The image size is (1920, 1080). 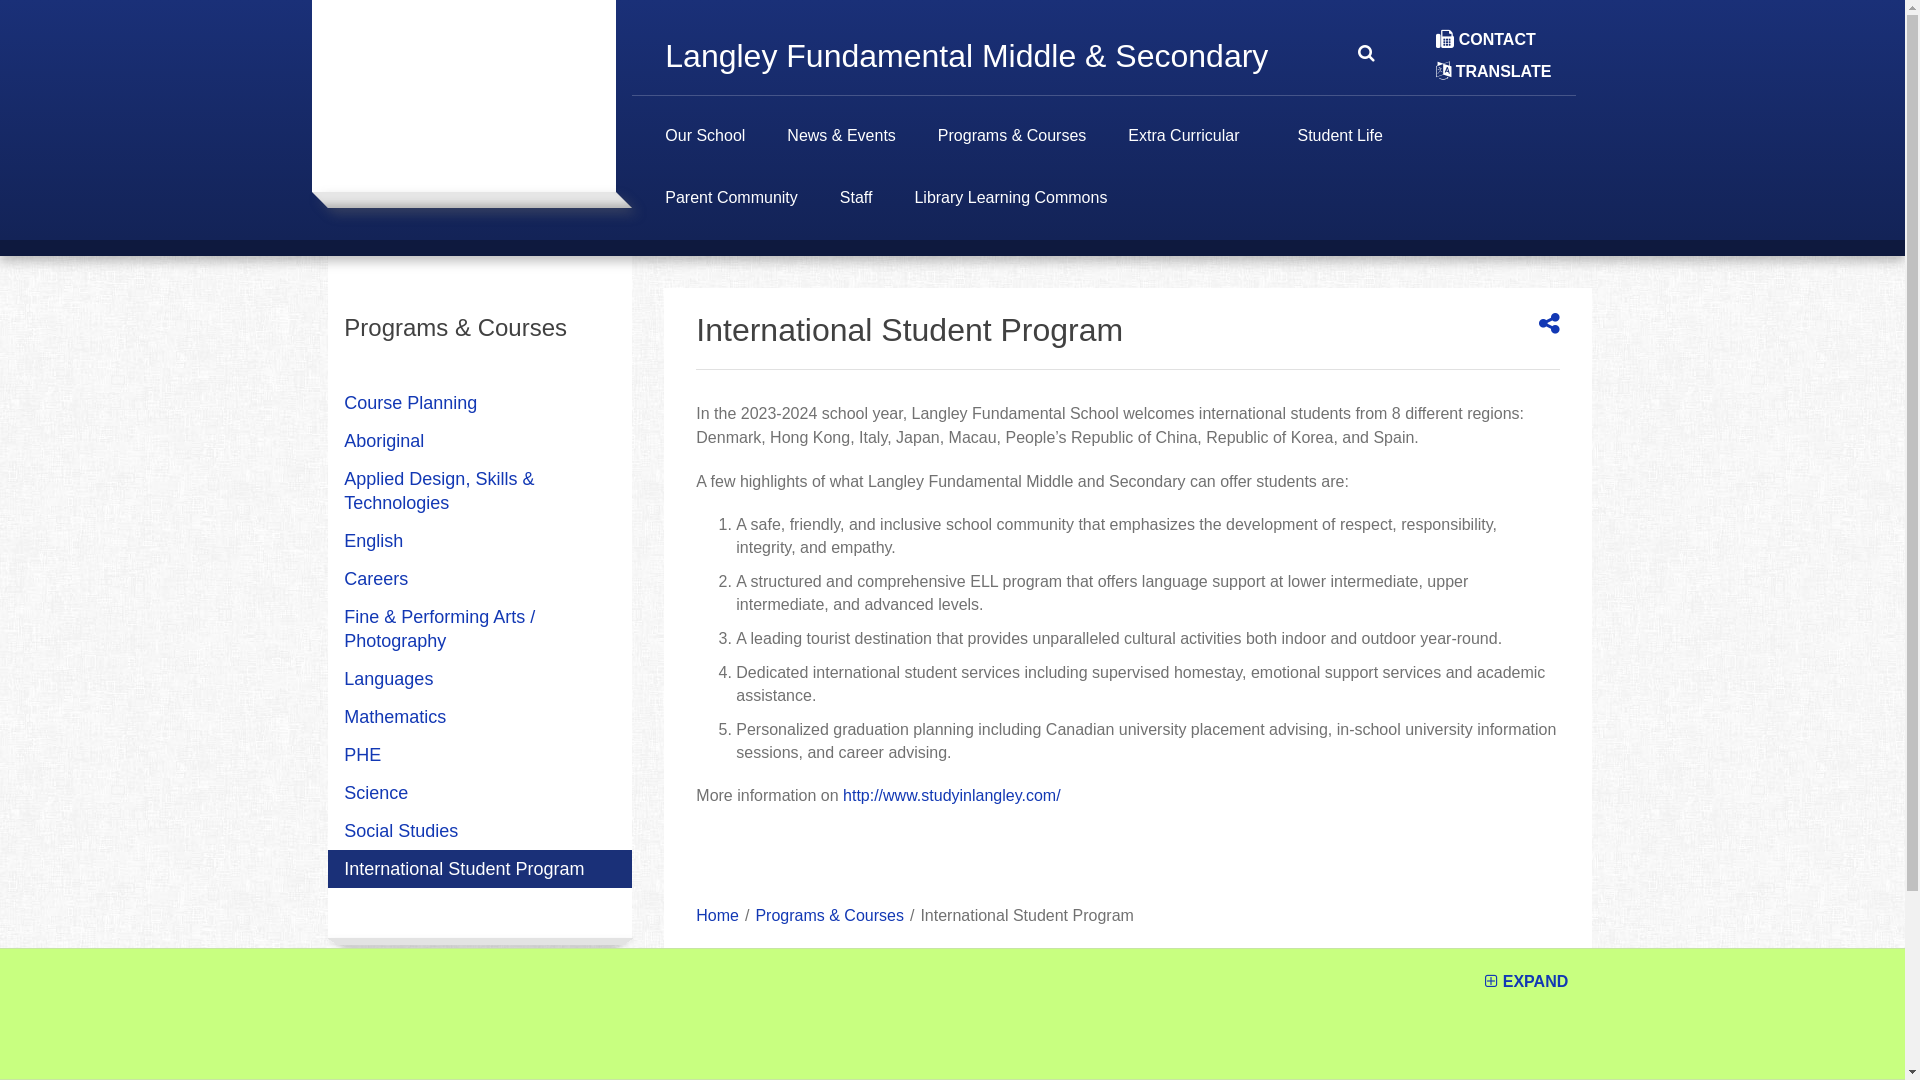 What do you see at coordinates (480, 441) in the screenshot?
I see `Aboriginal` at bounding box center [480, 441].